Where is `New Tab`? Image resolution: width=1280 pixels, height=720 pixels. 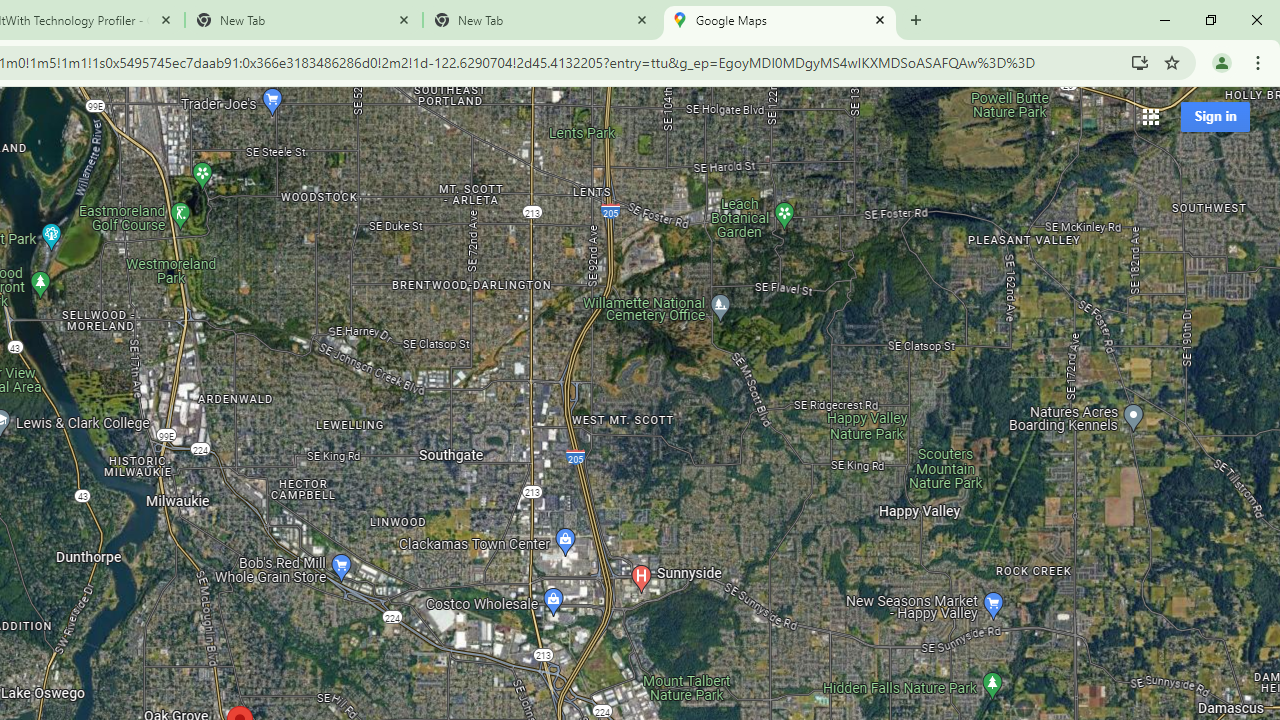
New Tab is located at coordinates (541, 20).